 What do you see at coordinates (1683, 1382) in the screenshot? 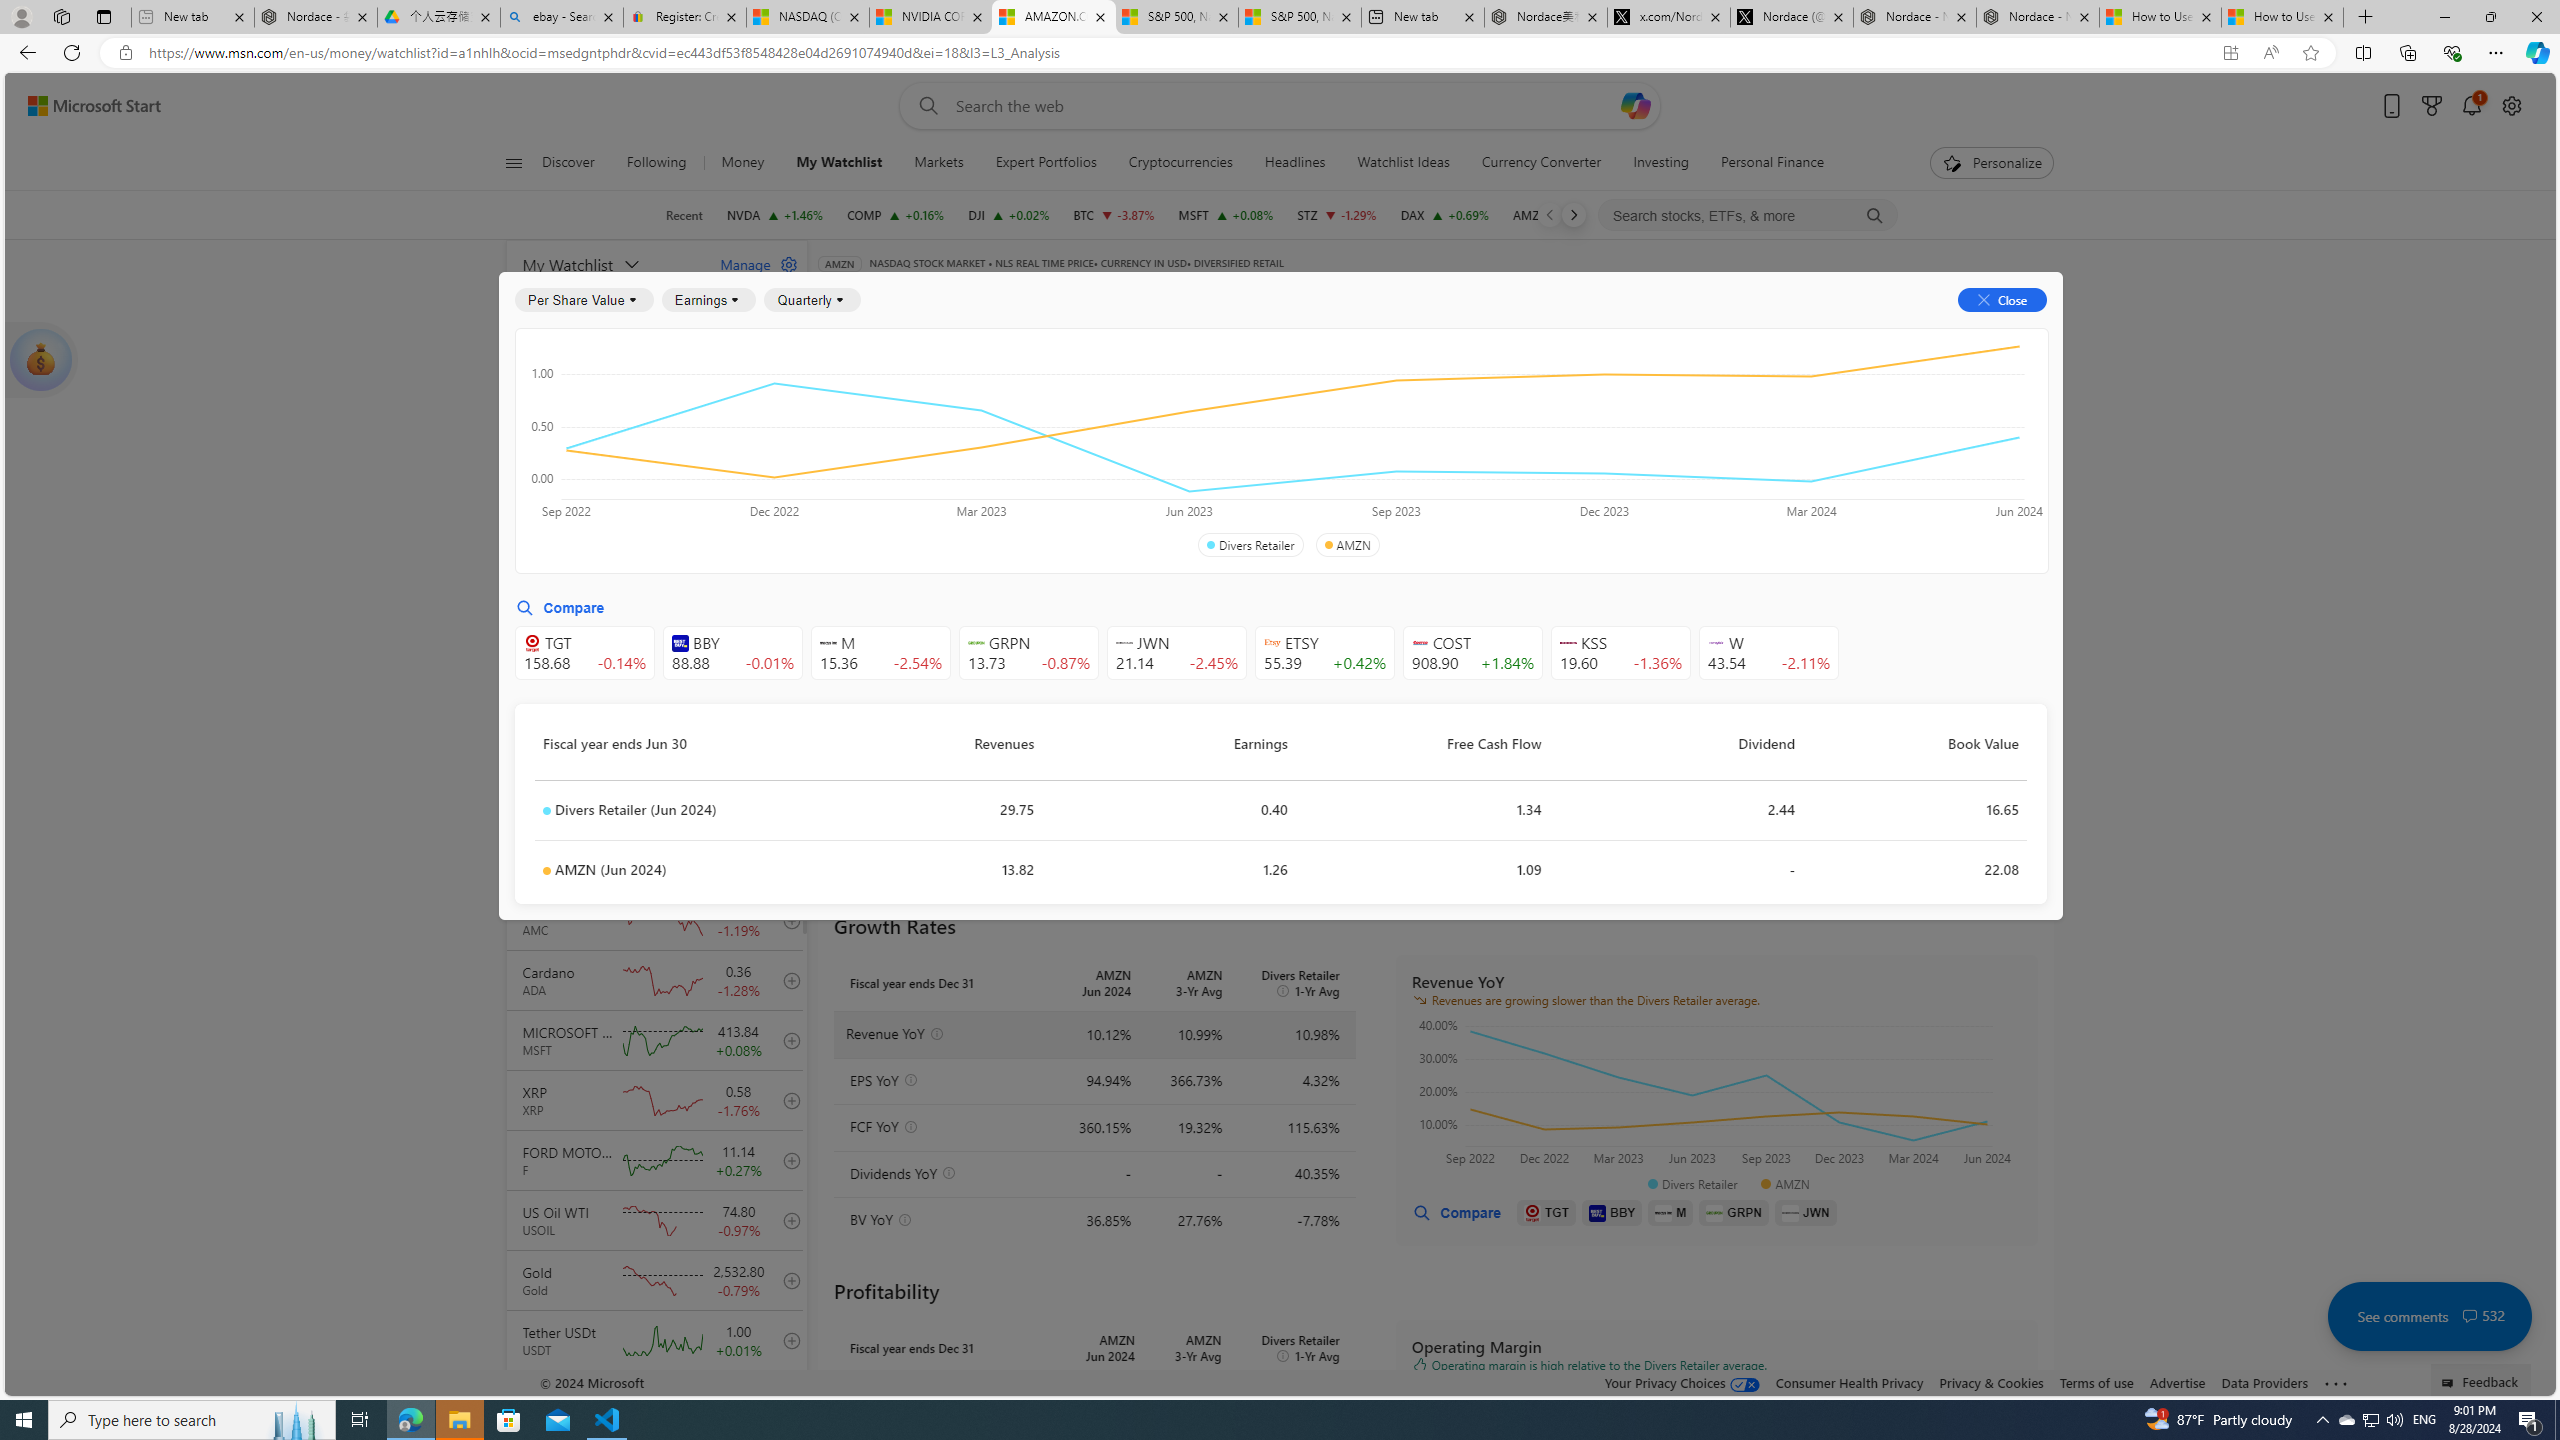
I see `Your Privacy Choices` at bounding box center [1683, 1382].